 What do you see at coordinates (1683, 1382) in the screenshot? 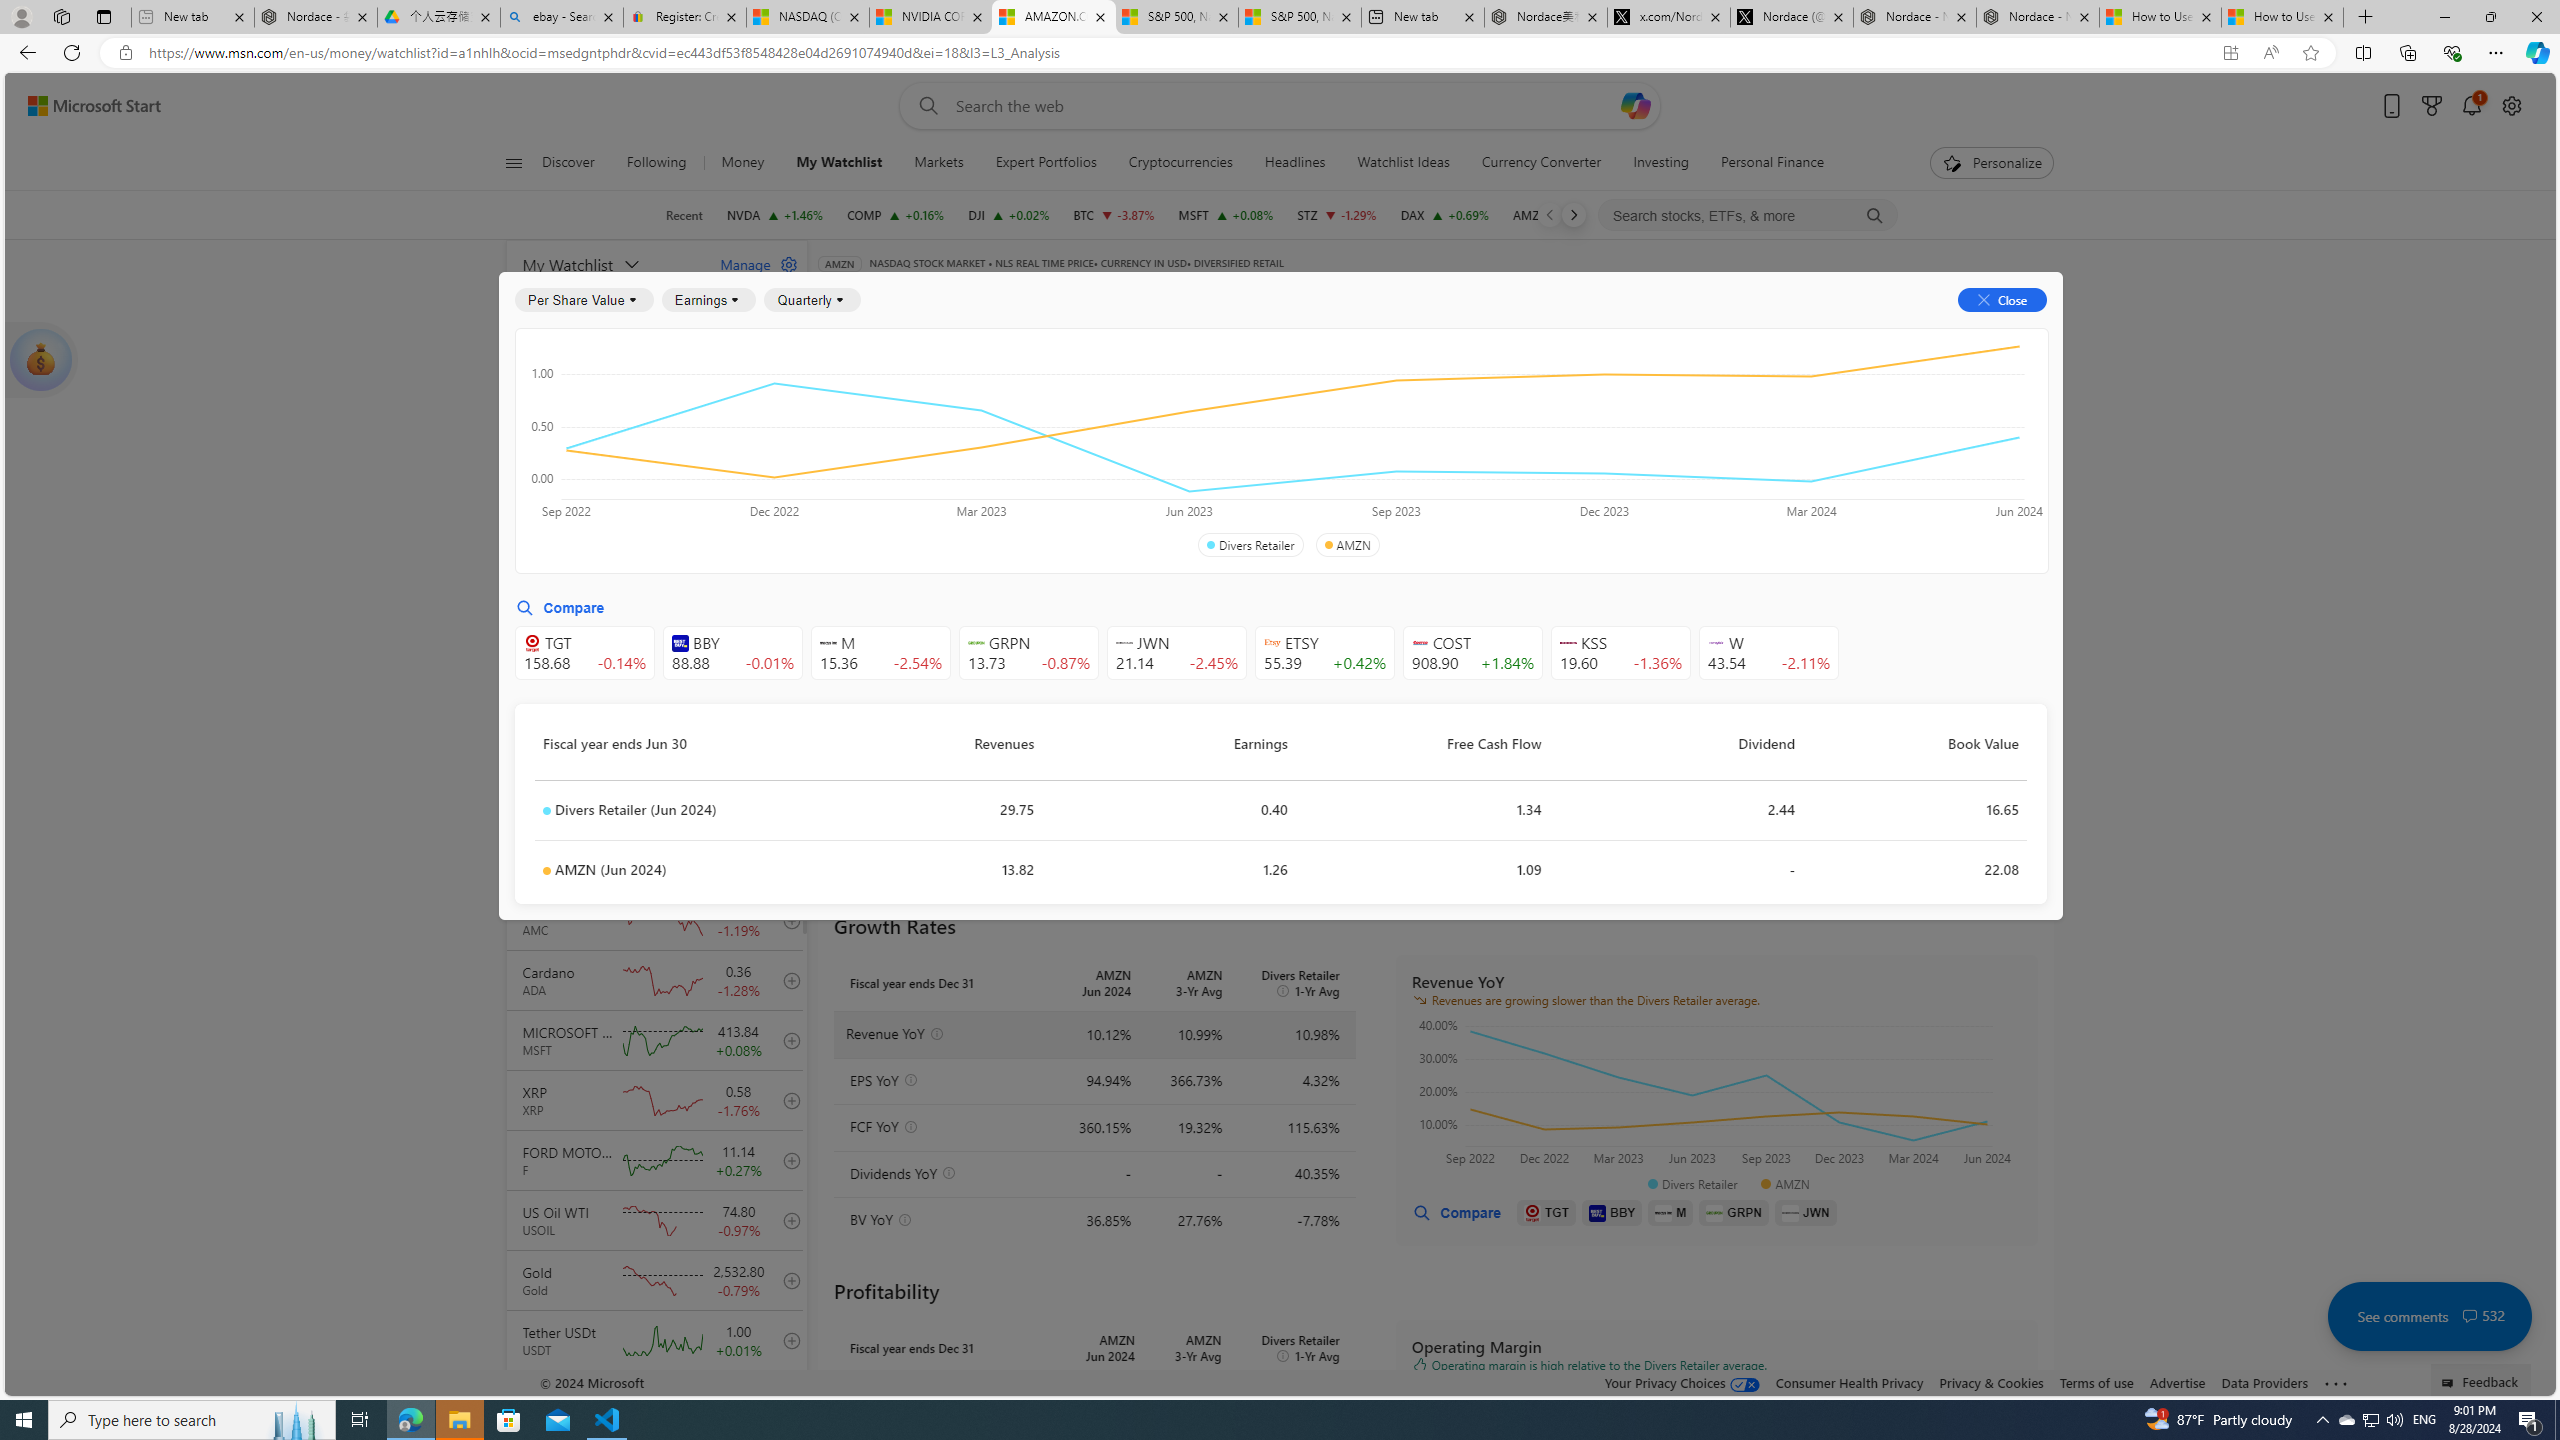
I see `Your Privacy Choices` at bounding box center [1683, 1382].